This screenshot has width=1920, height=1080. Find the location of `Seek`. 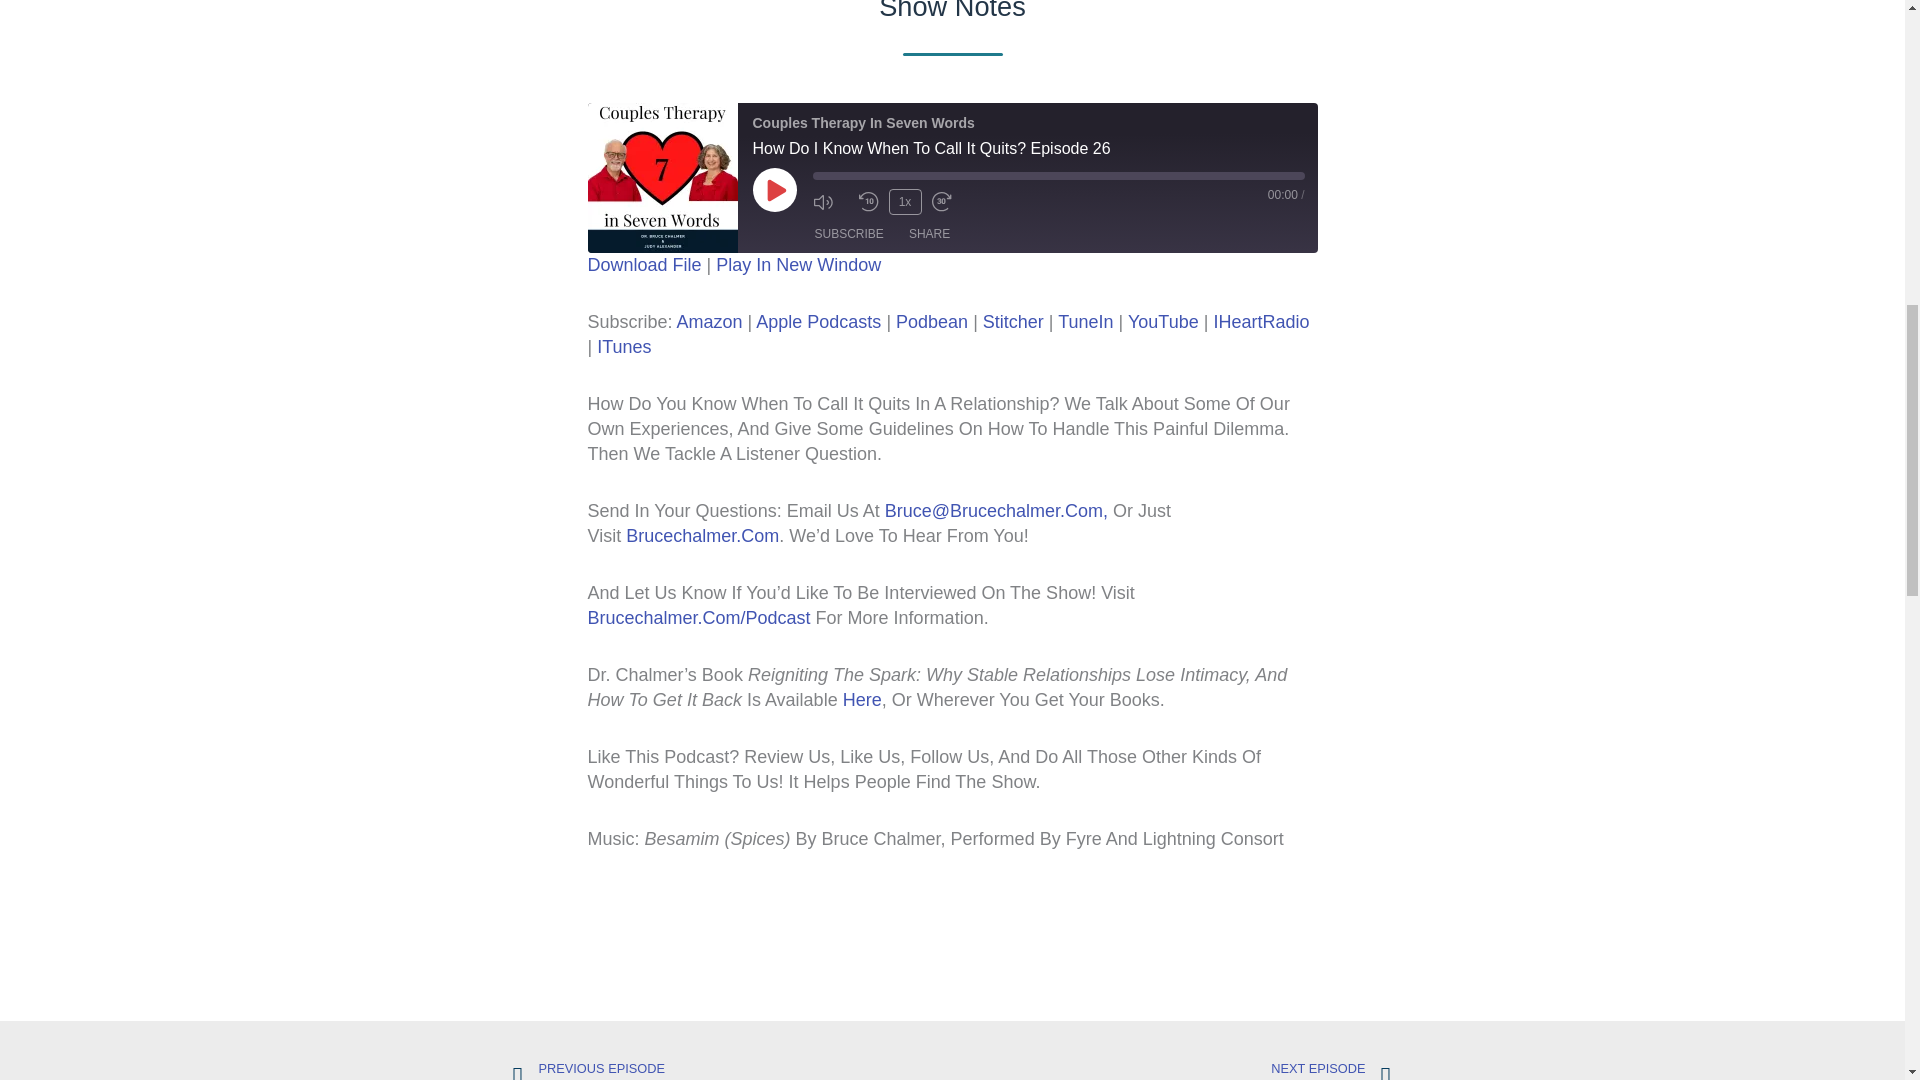

Seek is located at coordinates (1058, 176).